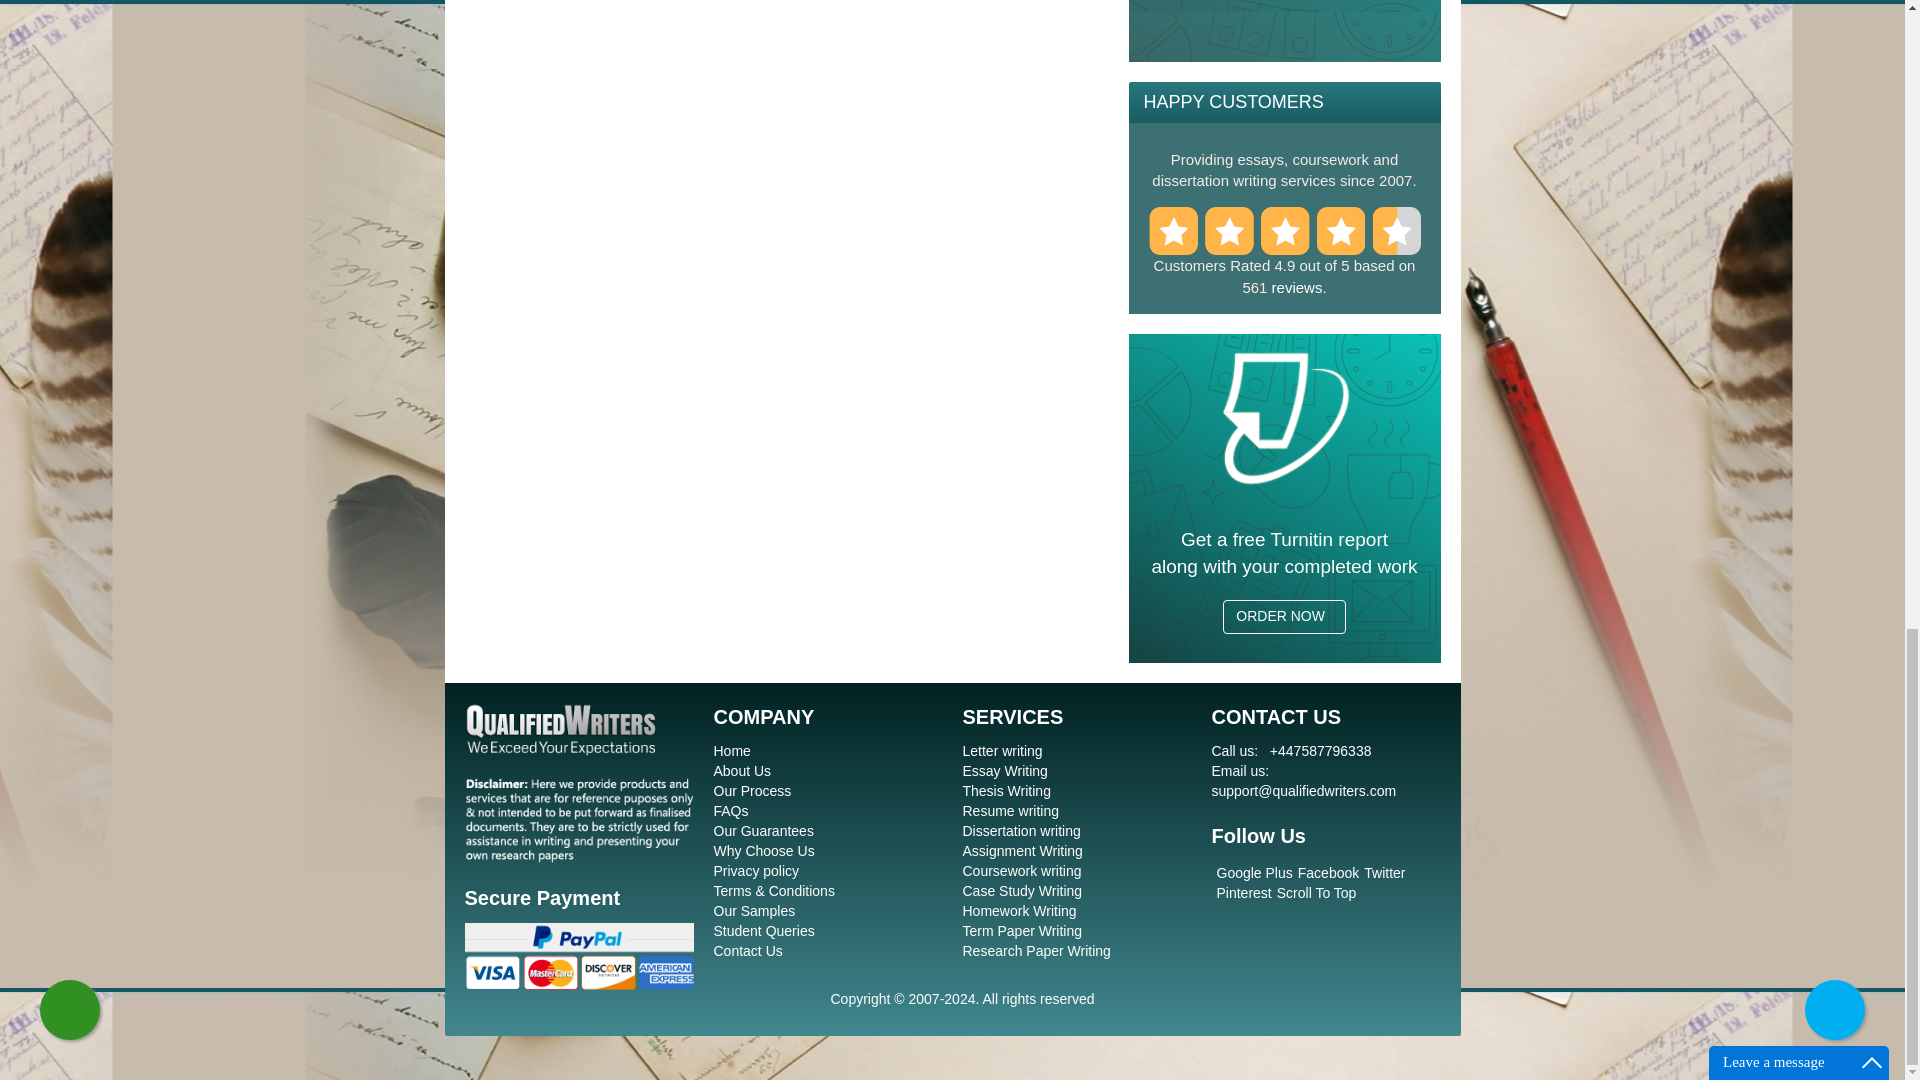 The width and height of the screenshot is (1920, 1080). Describe the element at coordinates (757, 870) in the screenshot. I see `Privacy policy` at that location.